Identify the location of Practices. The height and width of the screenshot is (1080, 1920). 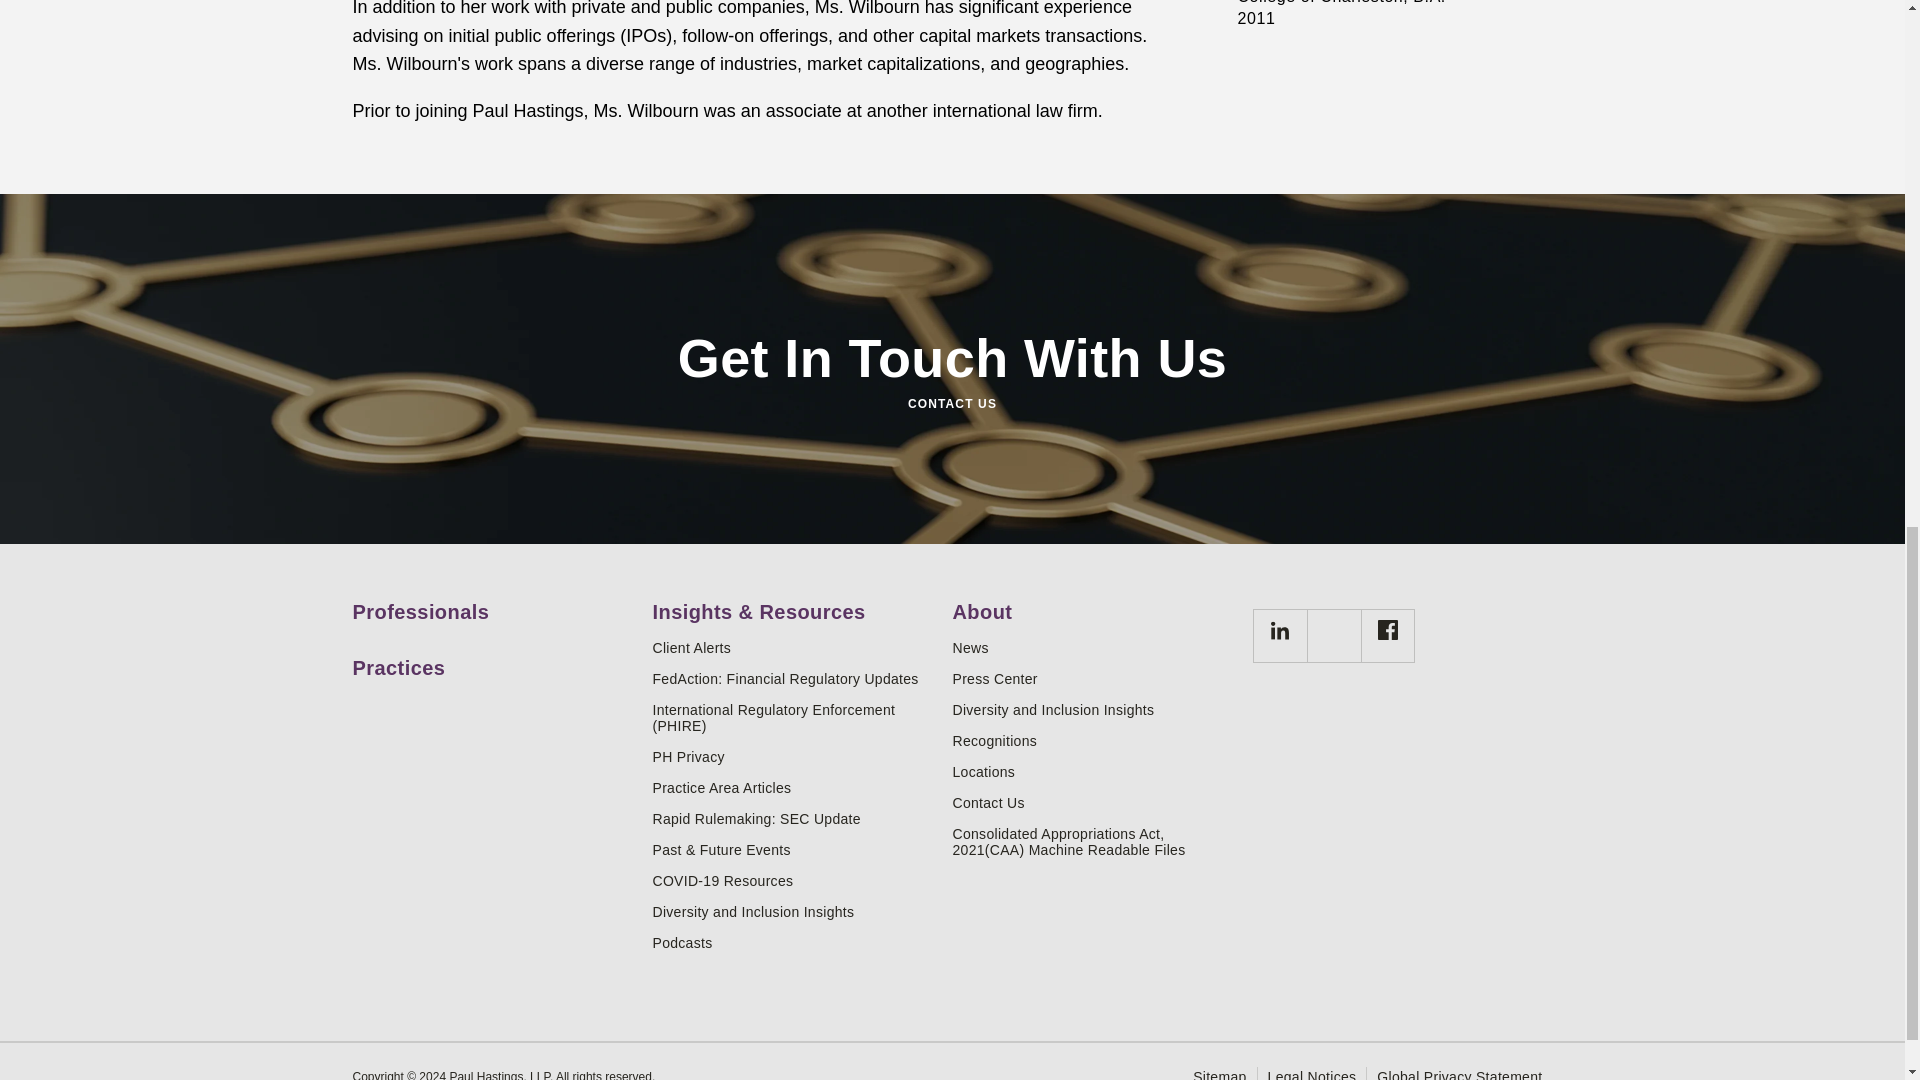
(494, 660).